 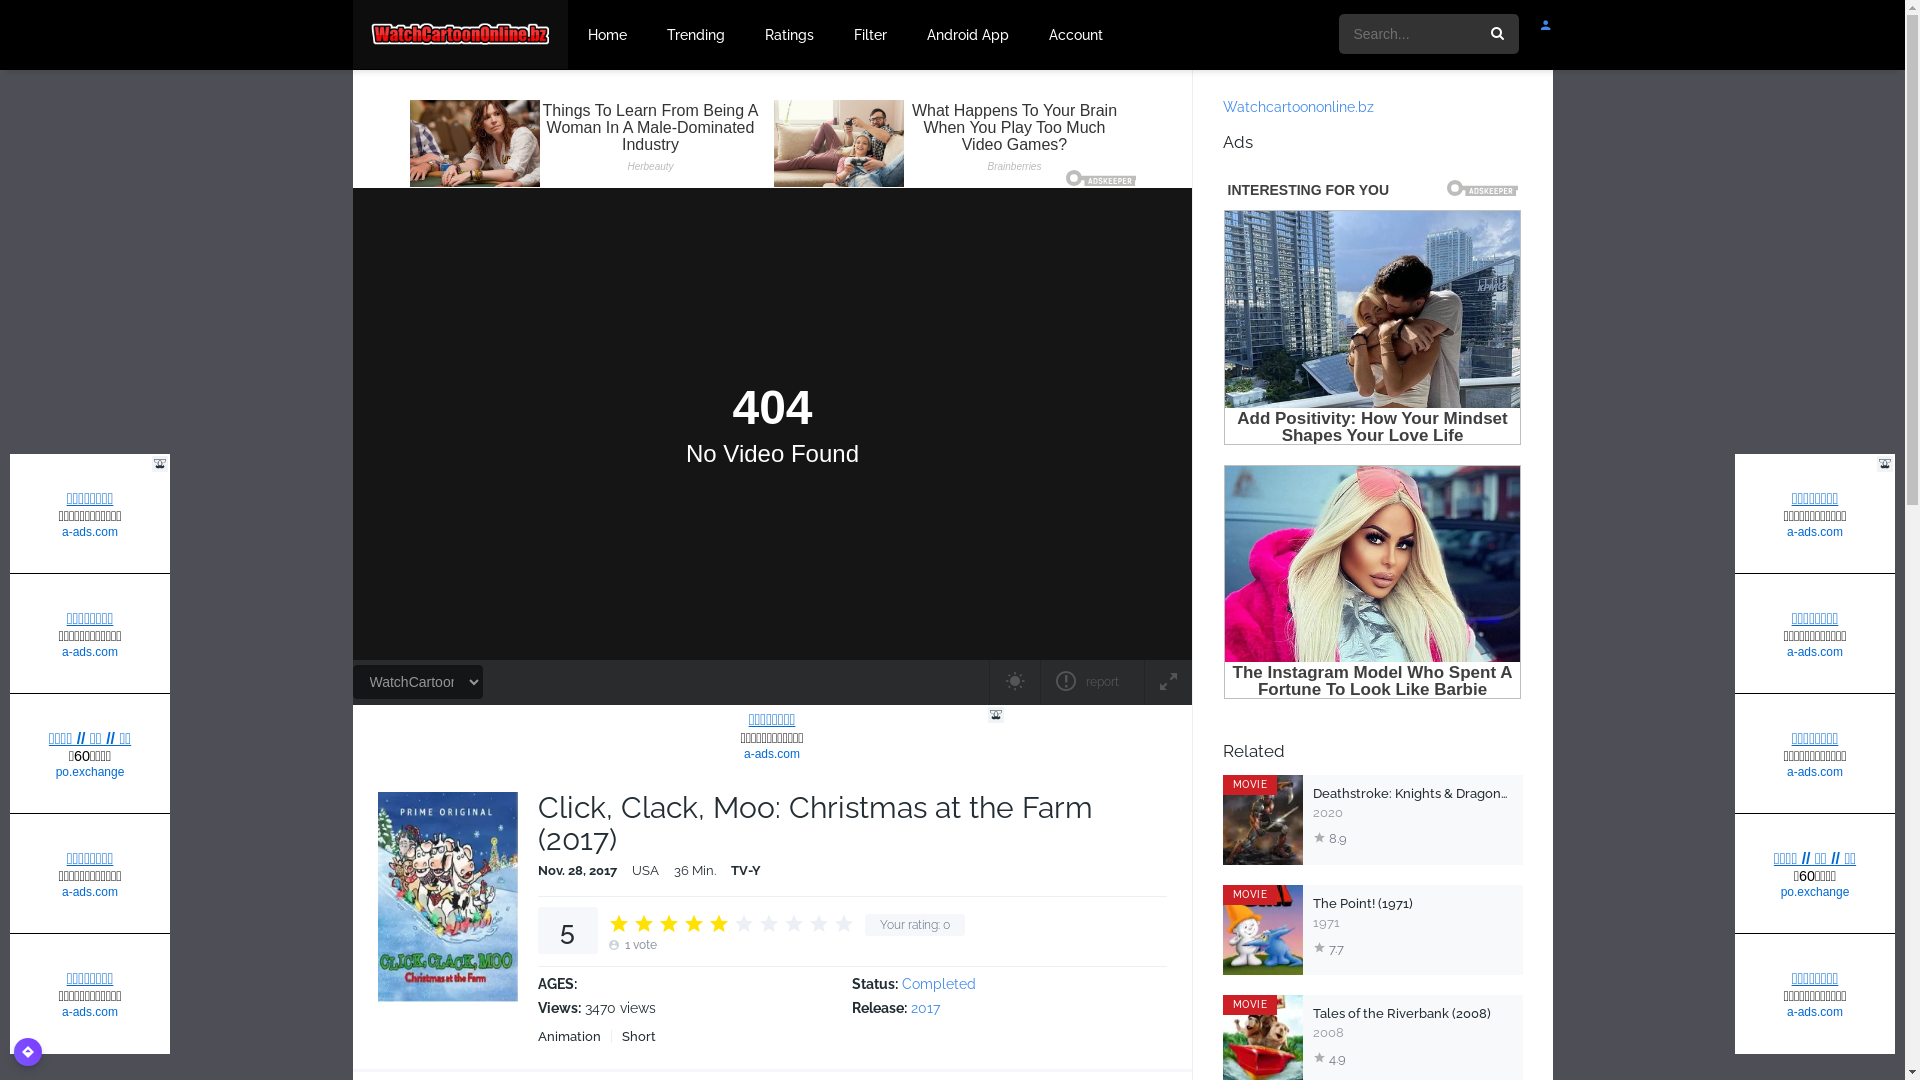 I want to click on Ratings, so click(x=790, y=35).